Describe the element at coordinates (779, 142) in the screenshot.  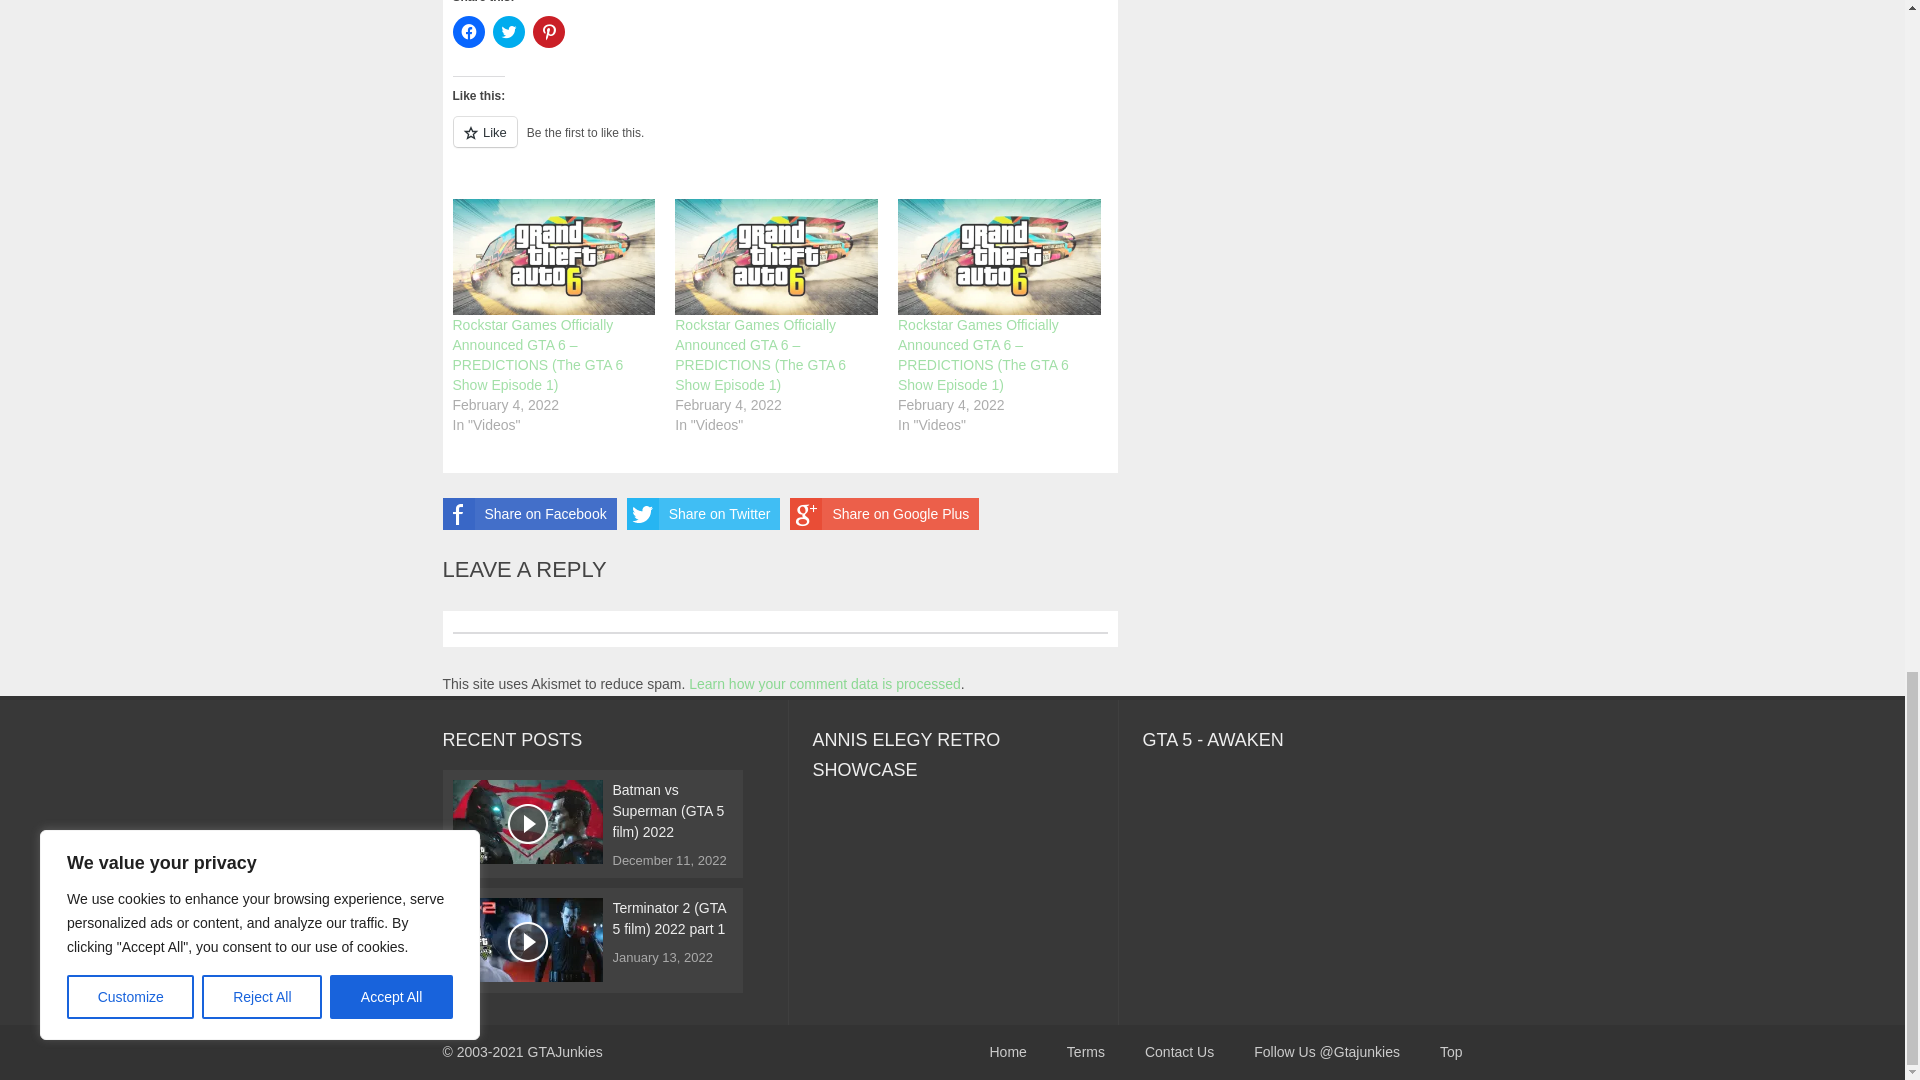
I see `Like or Reblog` at that location.